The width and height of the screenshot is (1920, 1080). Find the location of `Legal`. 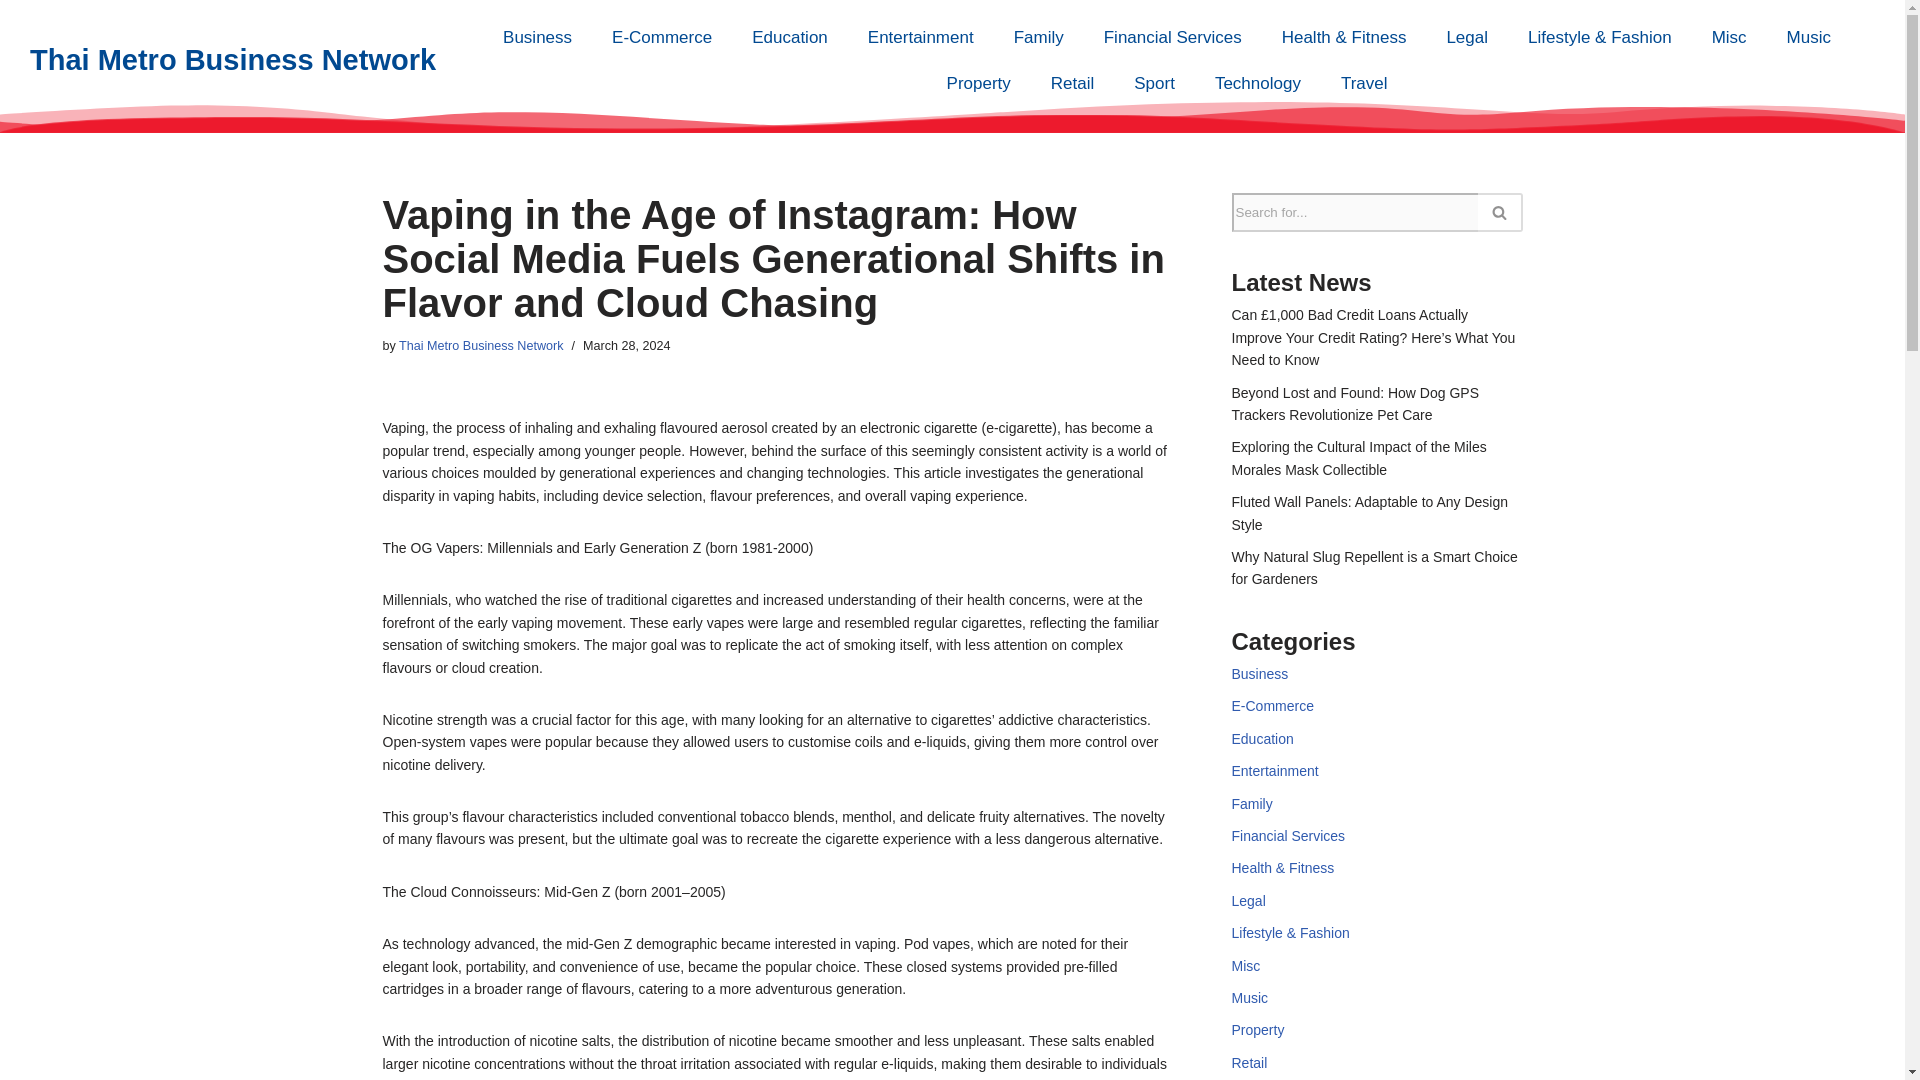

Legal is located at coordinates (1466, 38).